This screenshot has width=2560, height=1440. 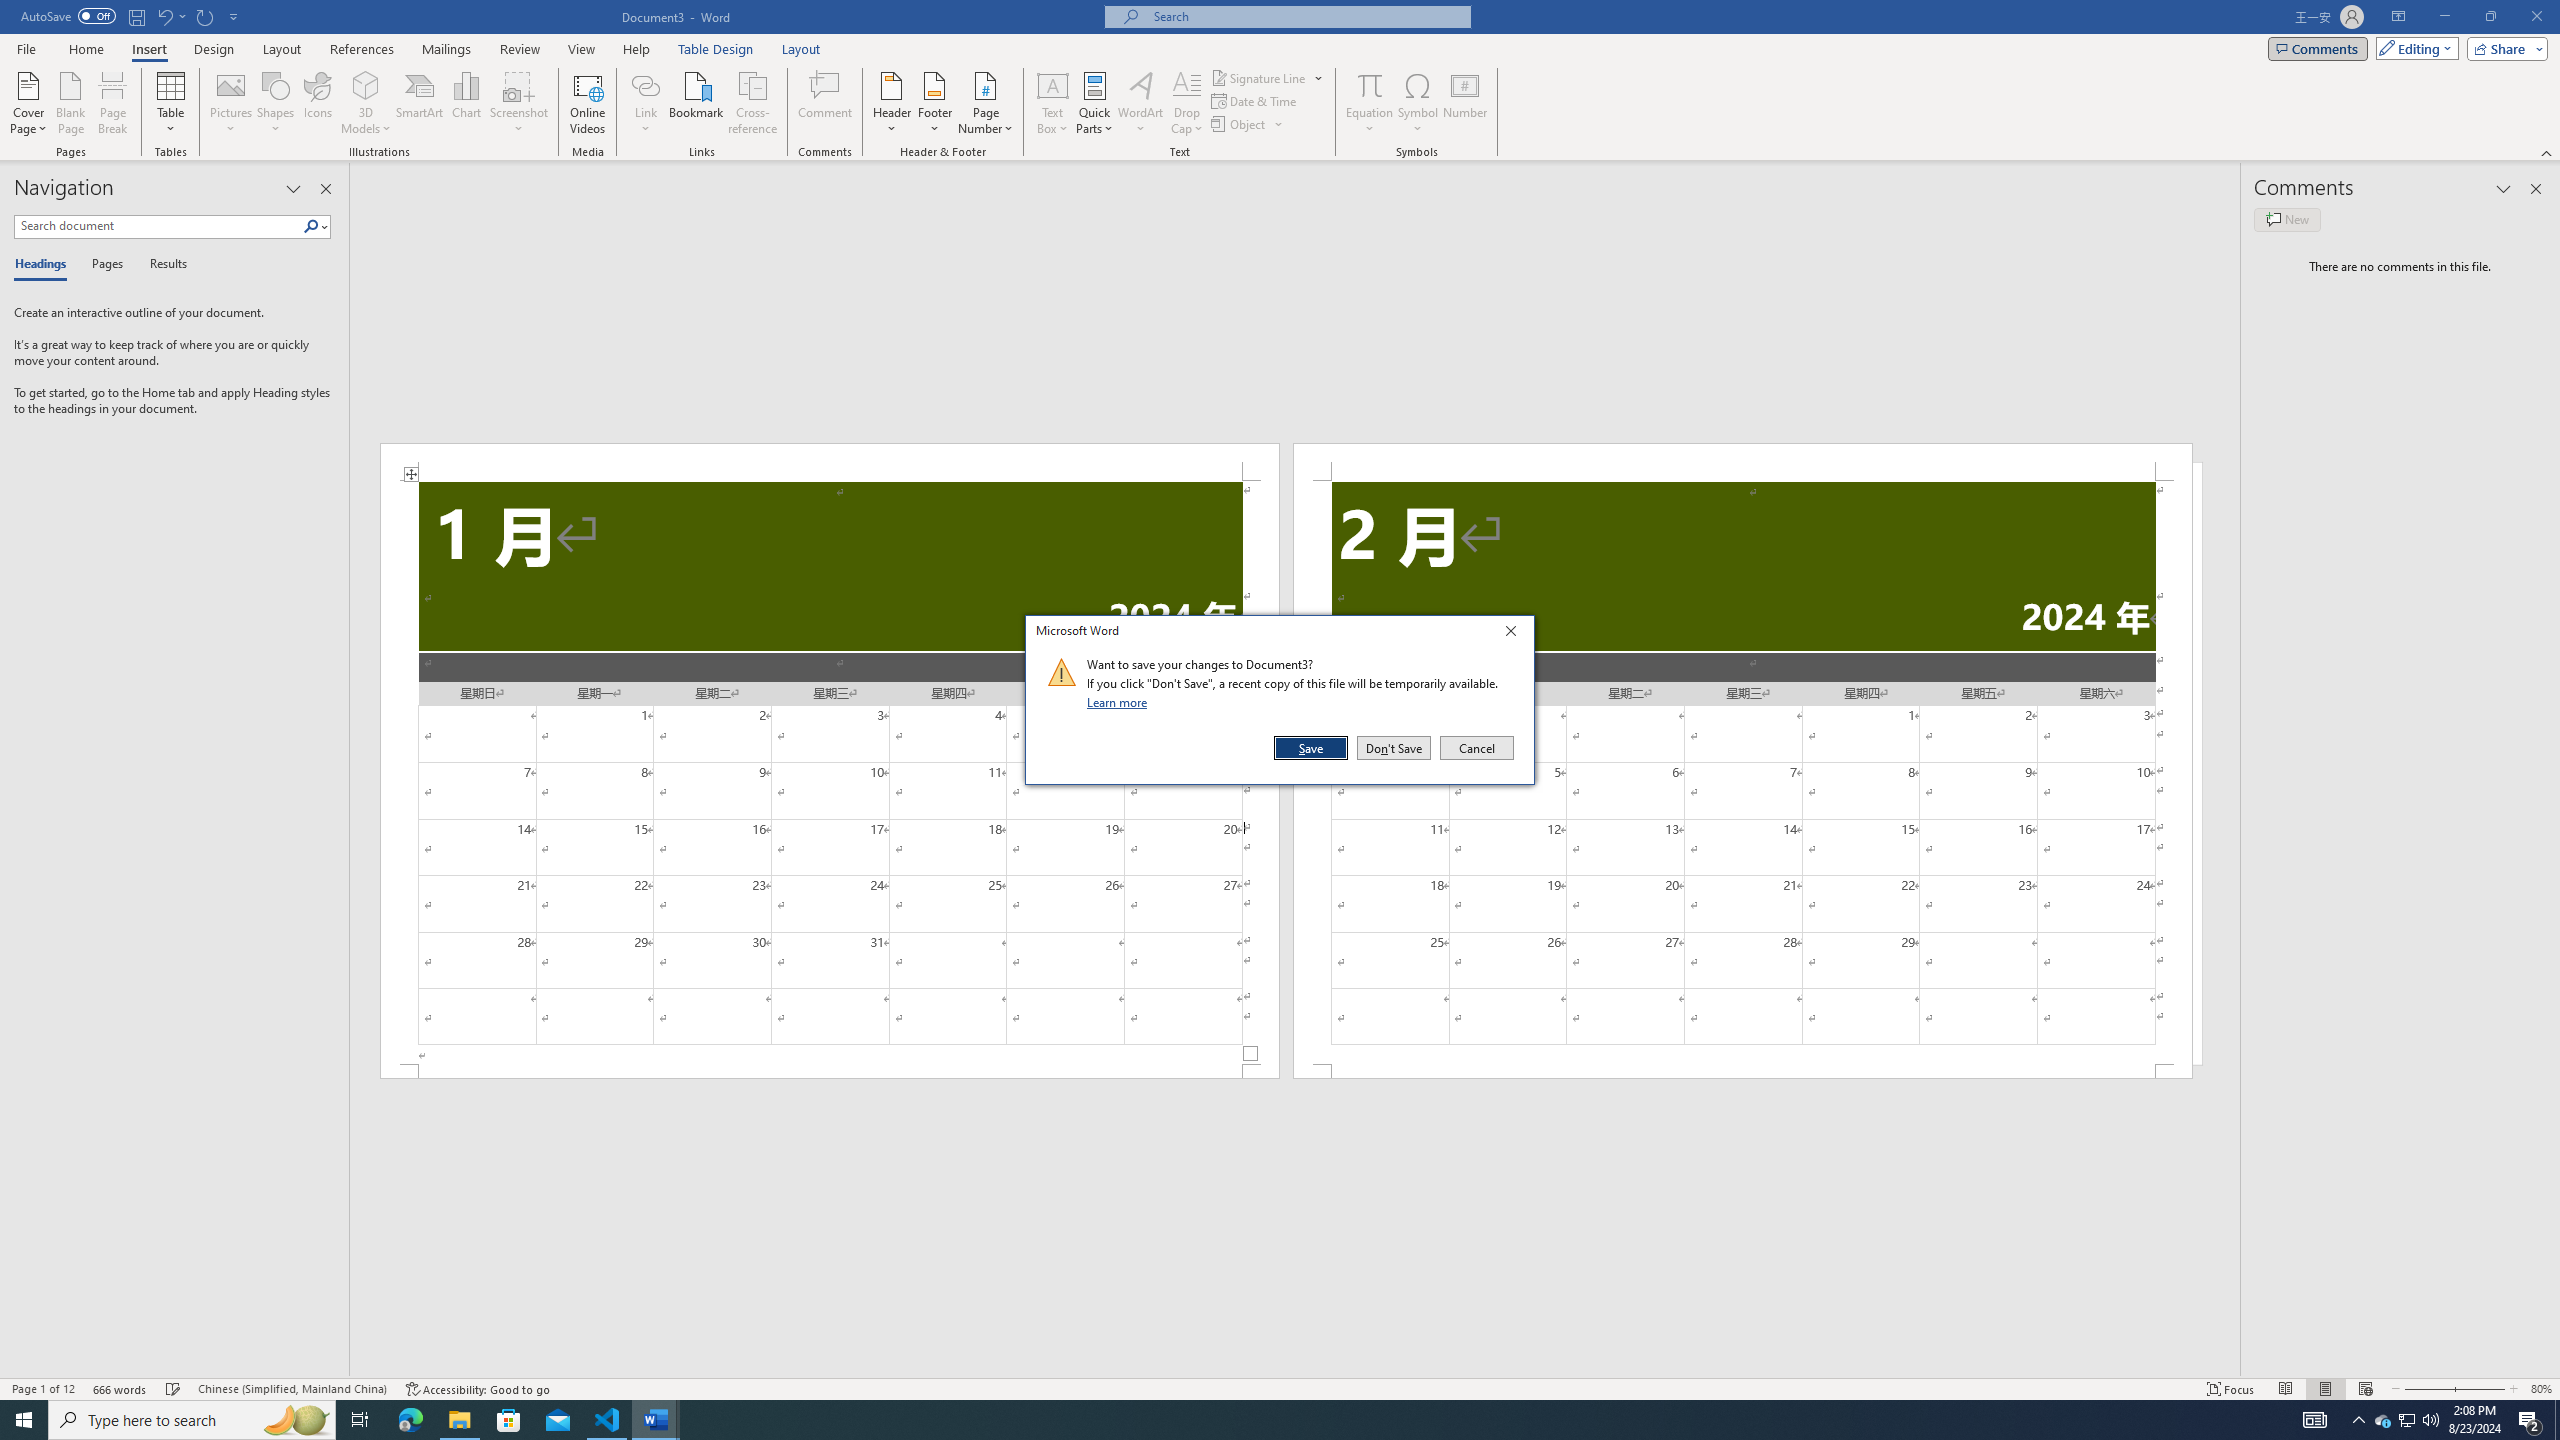 I want to click on Mode, so click(x=1306, y=16).